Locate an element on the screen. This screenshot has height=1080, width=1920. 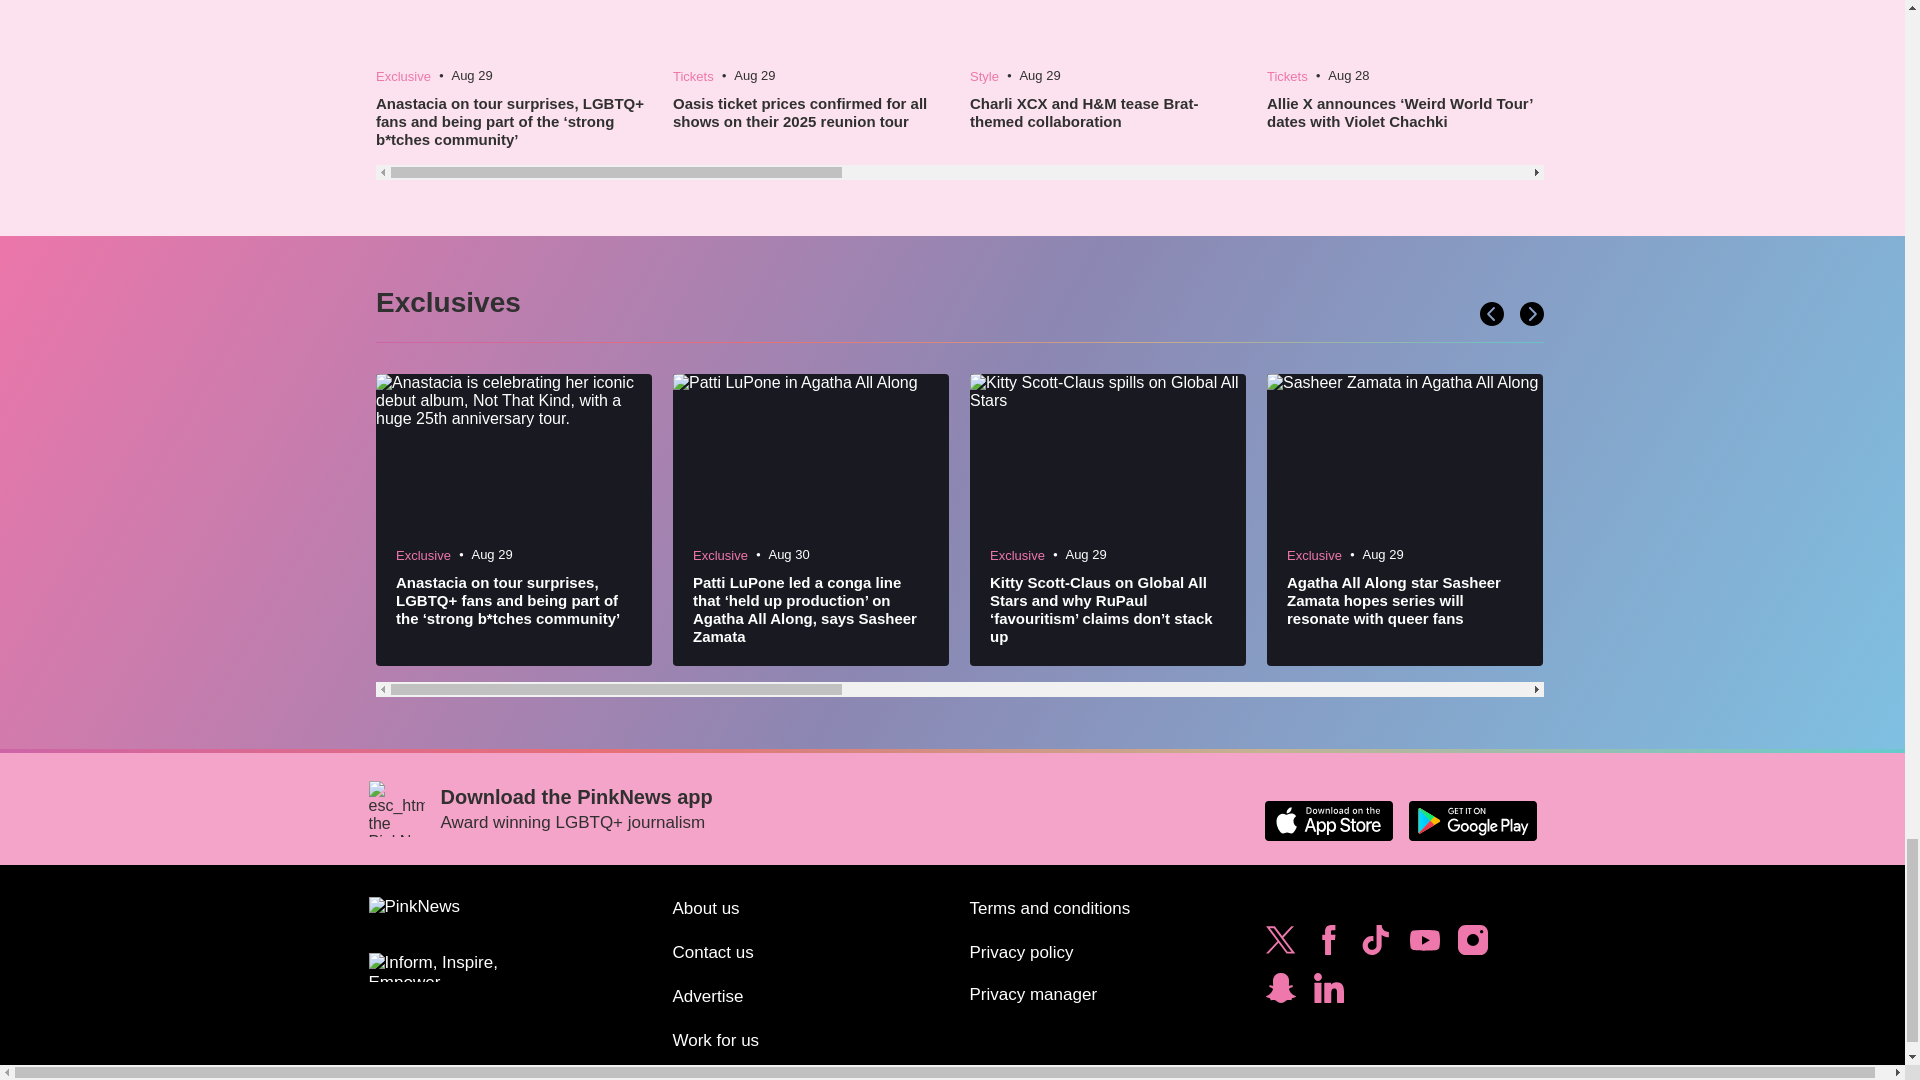
Follow PinkNews on TikTok is located at coordinates (1375, 944).